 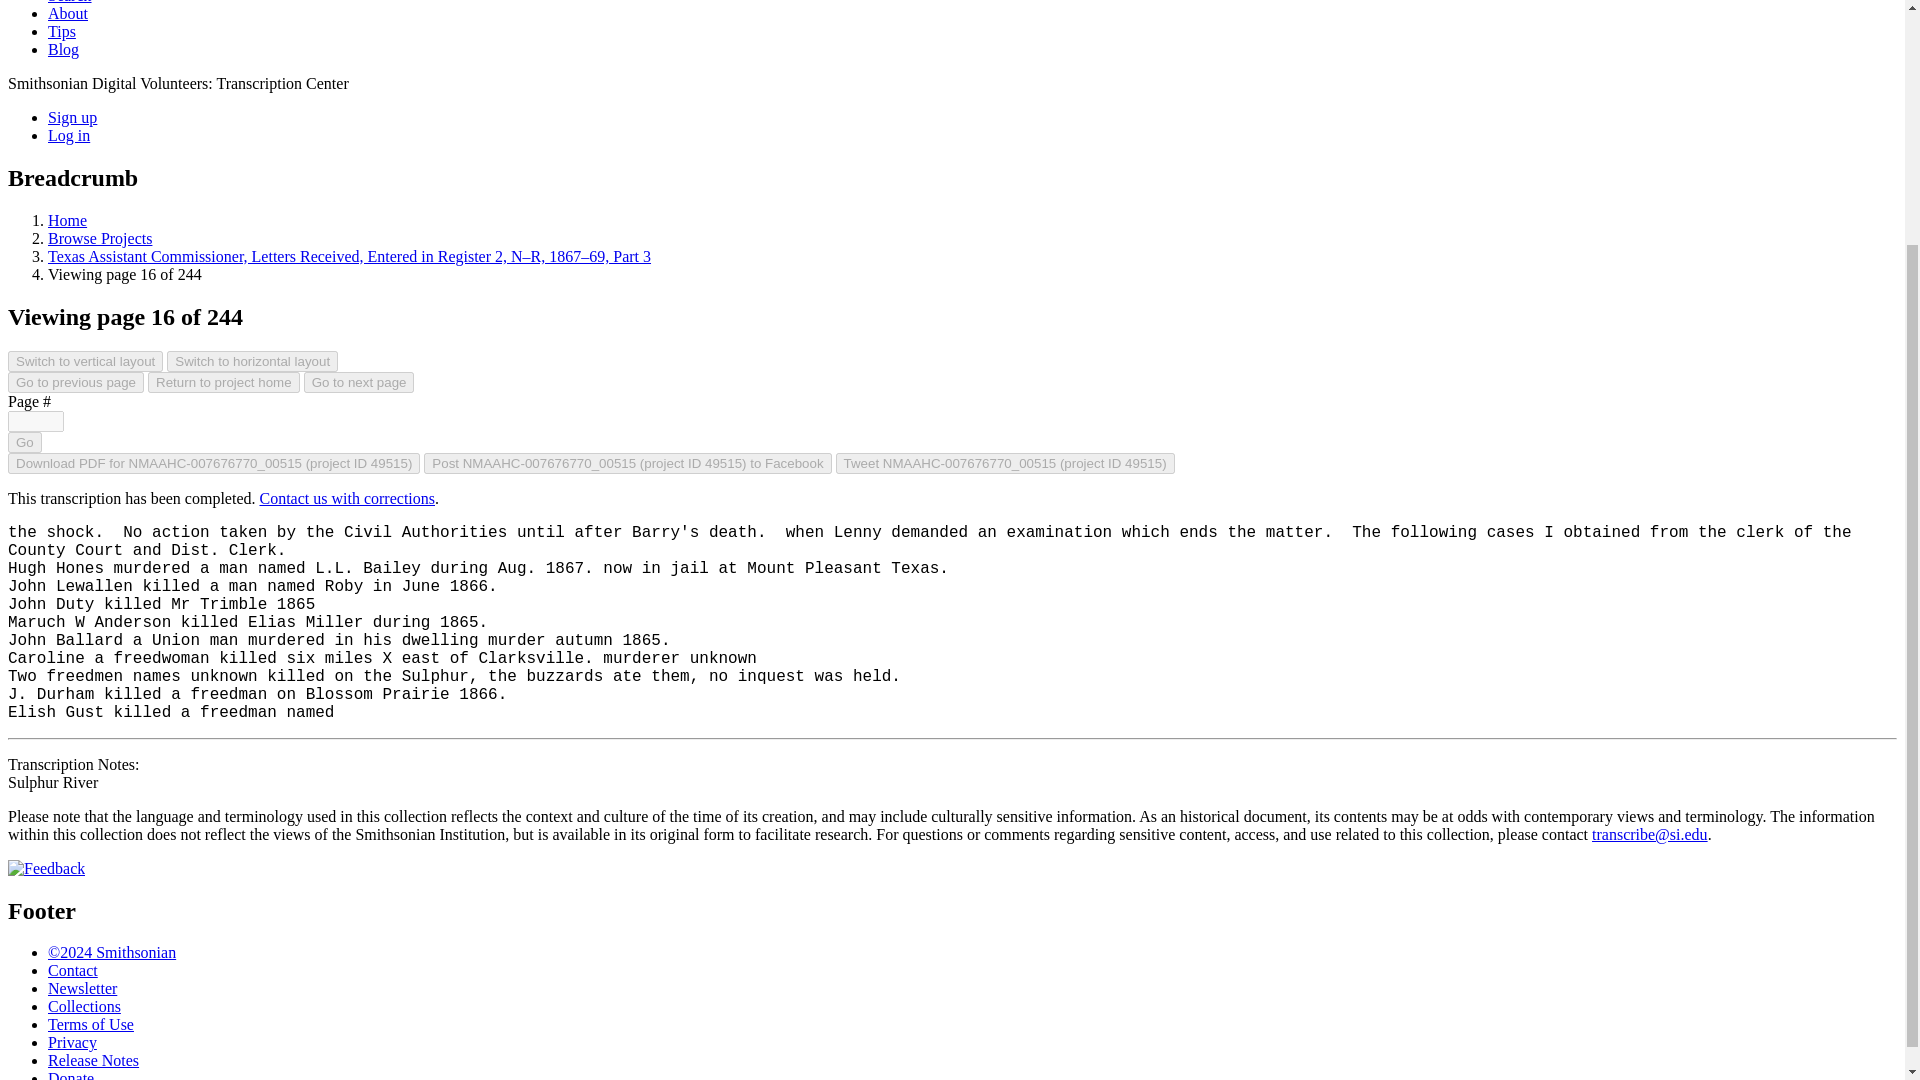 What do you see at coordinates (358, 382) in the screenshot?
I see `Go to next page` at bounding box center [358, 382].